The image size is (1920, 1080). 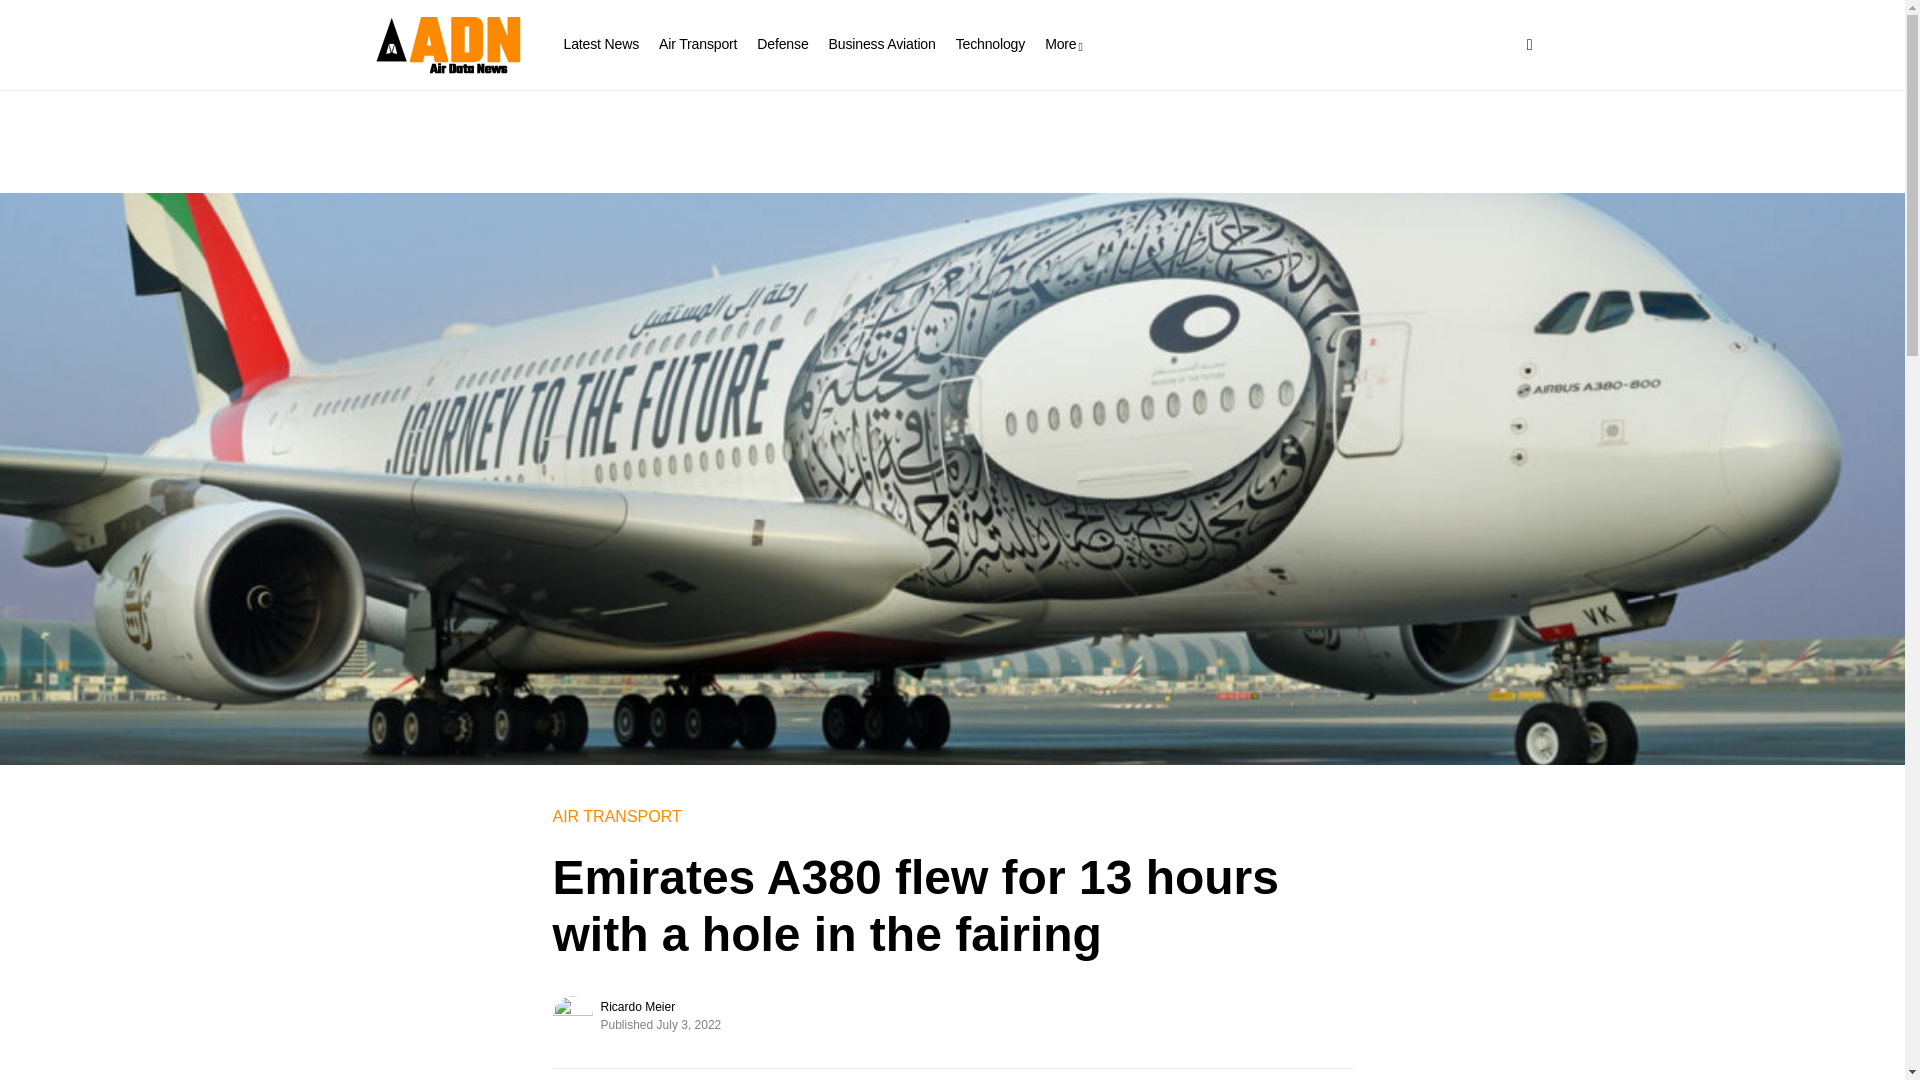 What do you see at coordinates (616, 816) in the screenshot?
I see `AIR TRANSPORT` at bounding box center [616, 816].